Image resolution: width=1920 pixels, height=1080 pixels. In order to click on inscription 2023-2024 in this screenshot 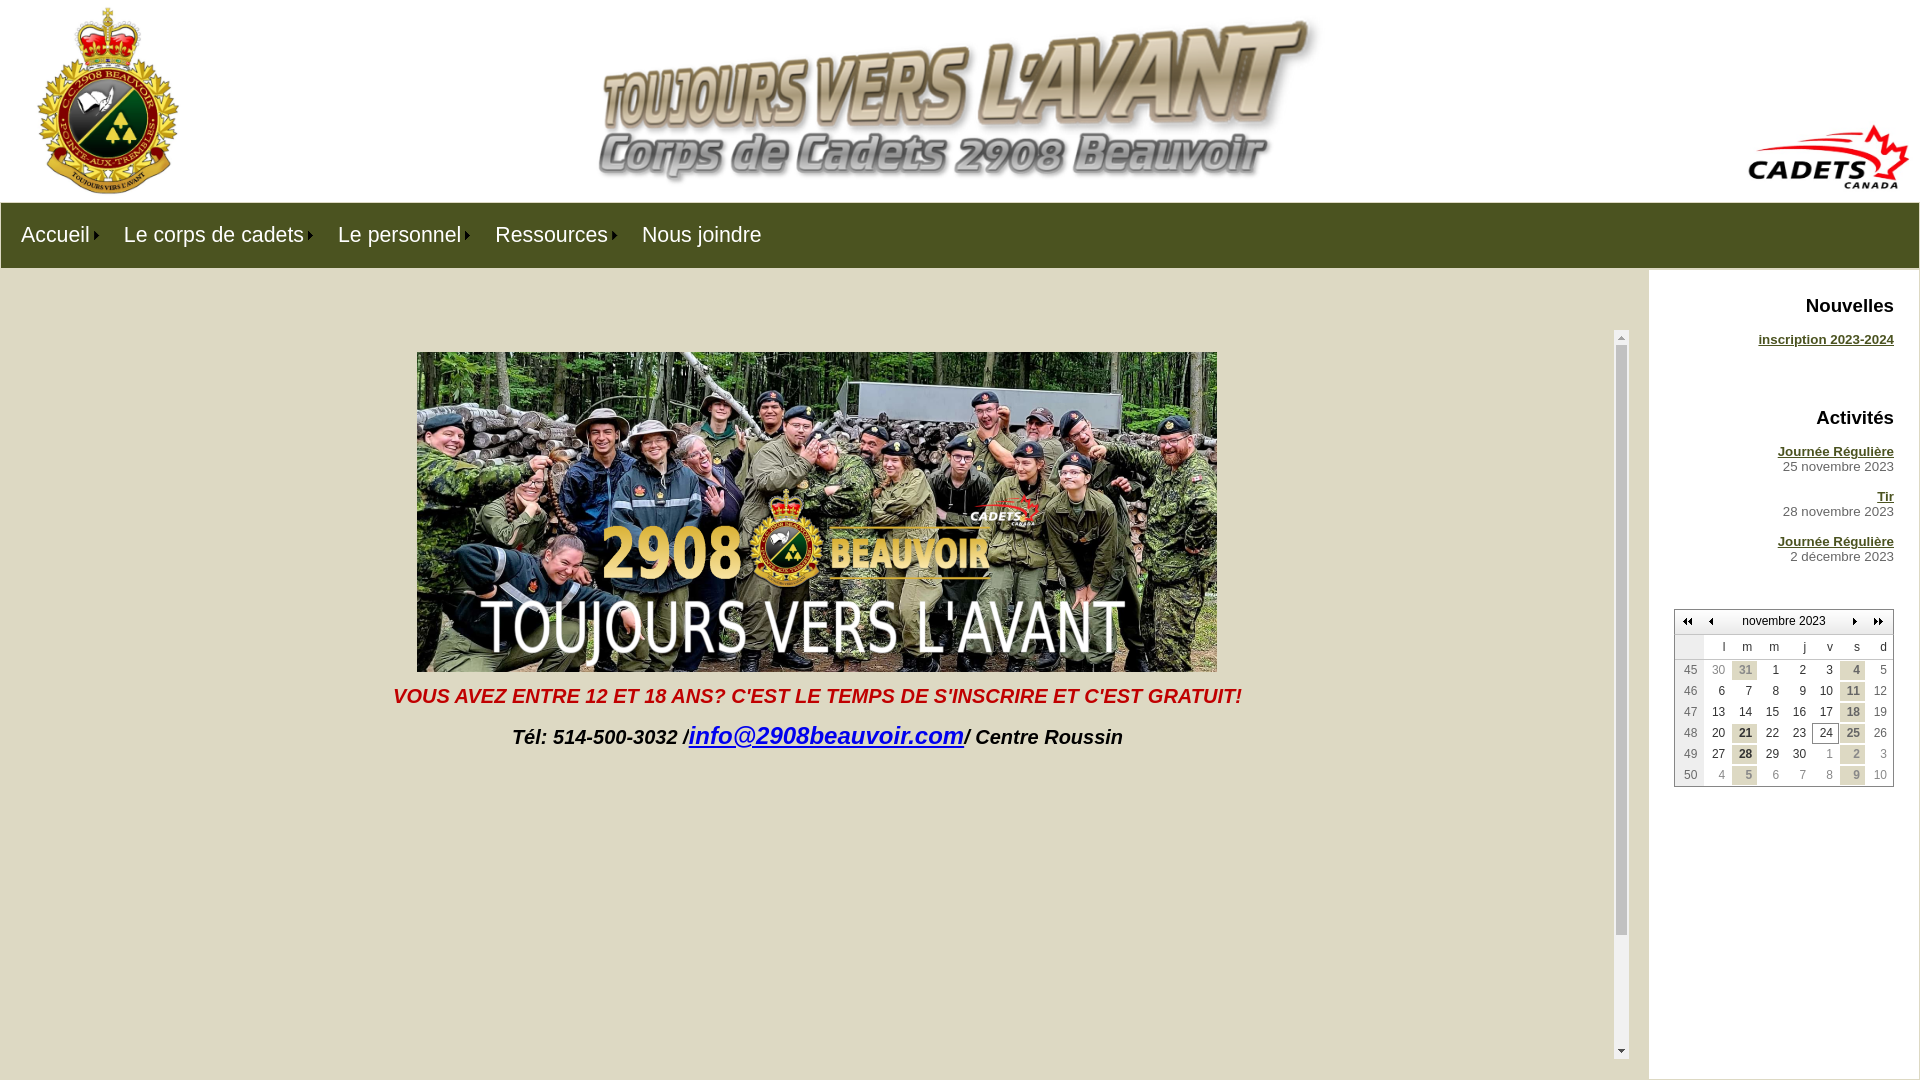, I will do `click(1826, 340)`.